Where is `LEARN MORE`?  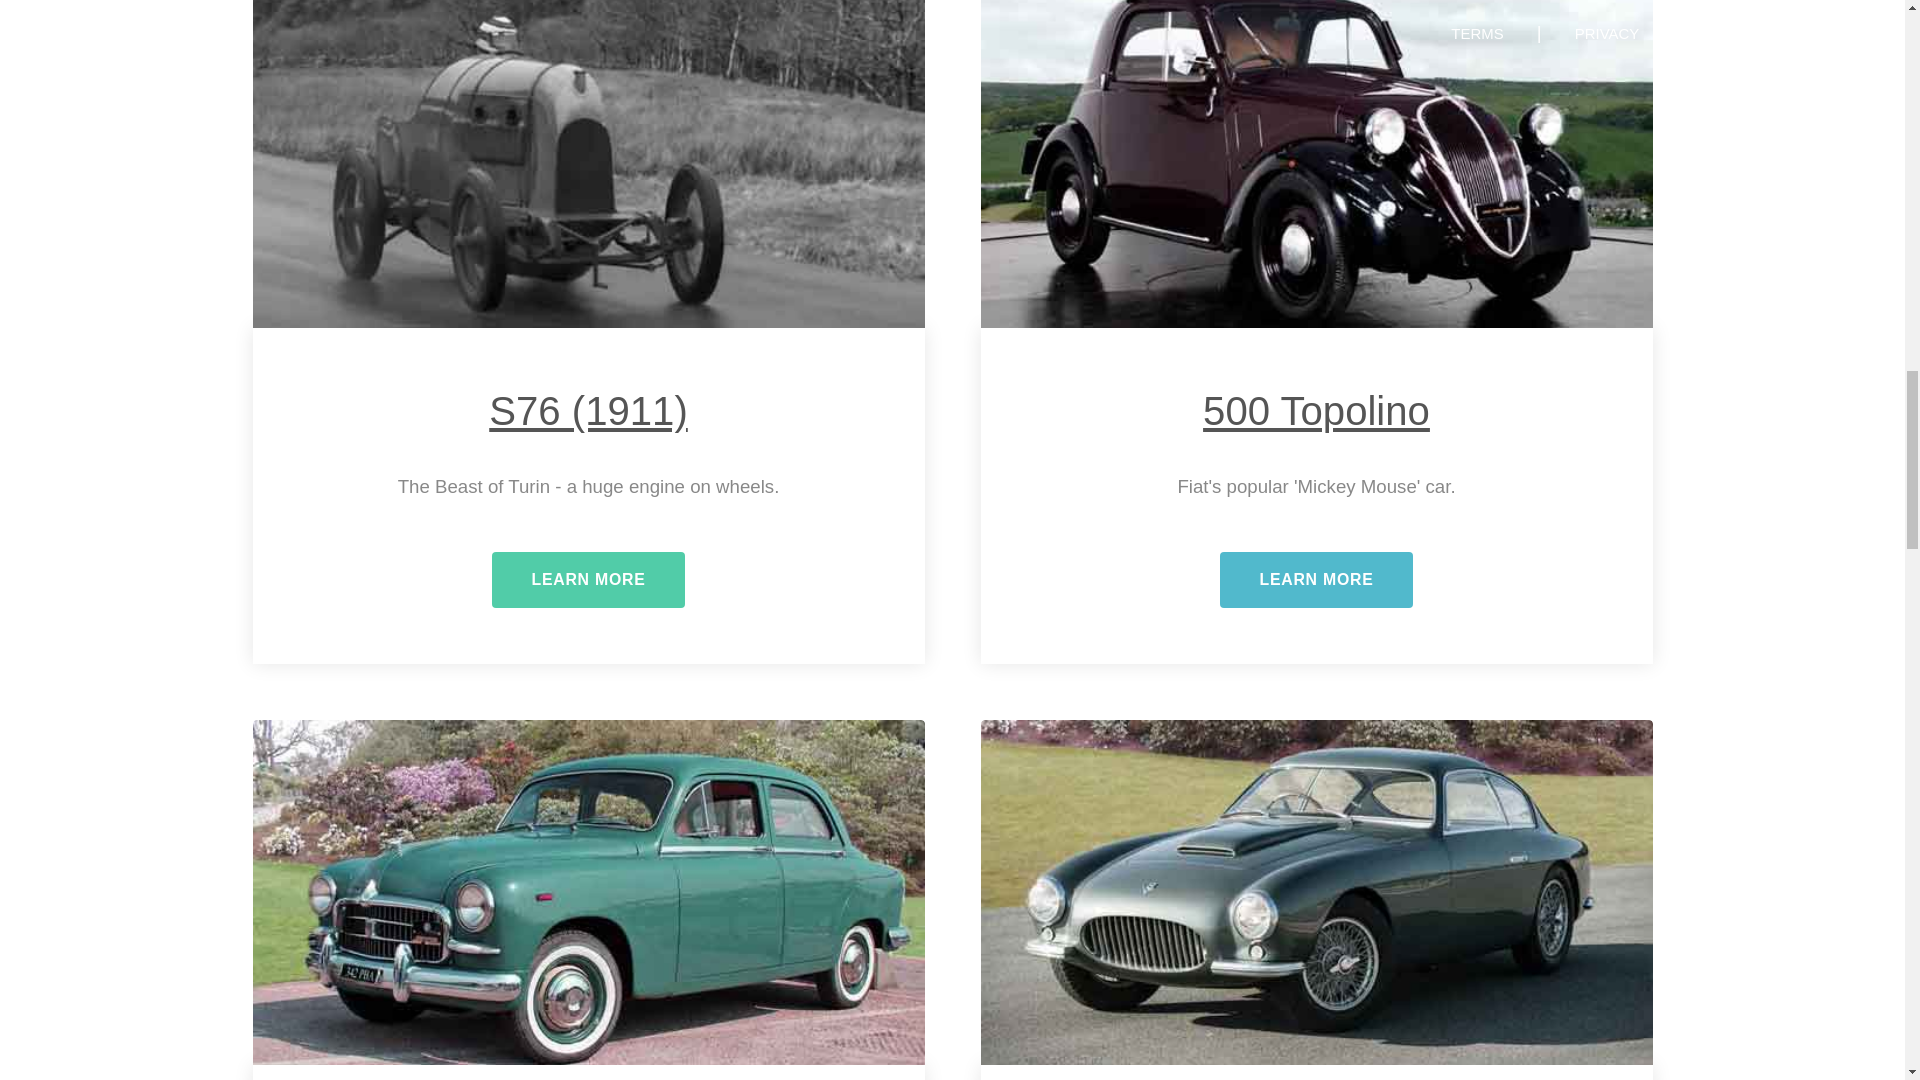
LEARN MORE is located at coordinates (1316, 580).